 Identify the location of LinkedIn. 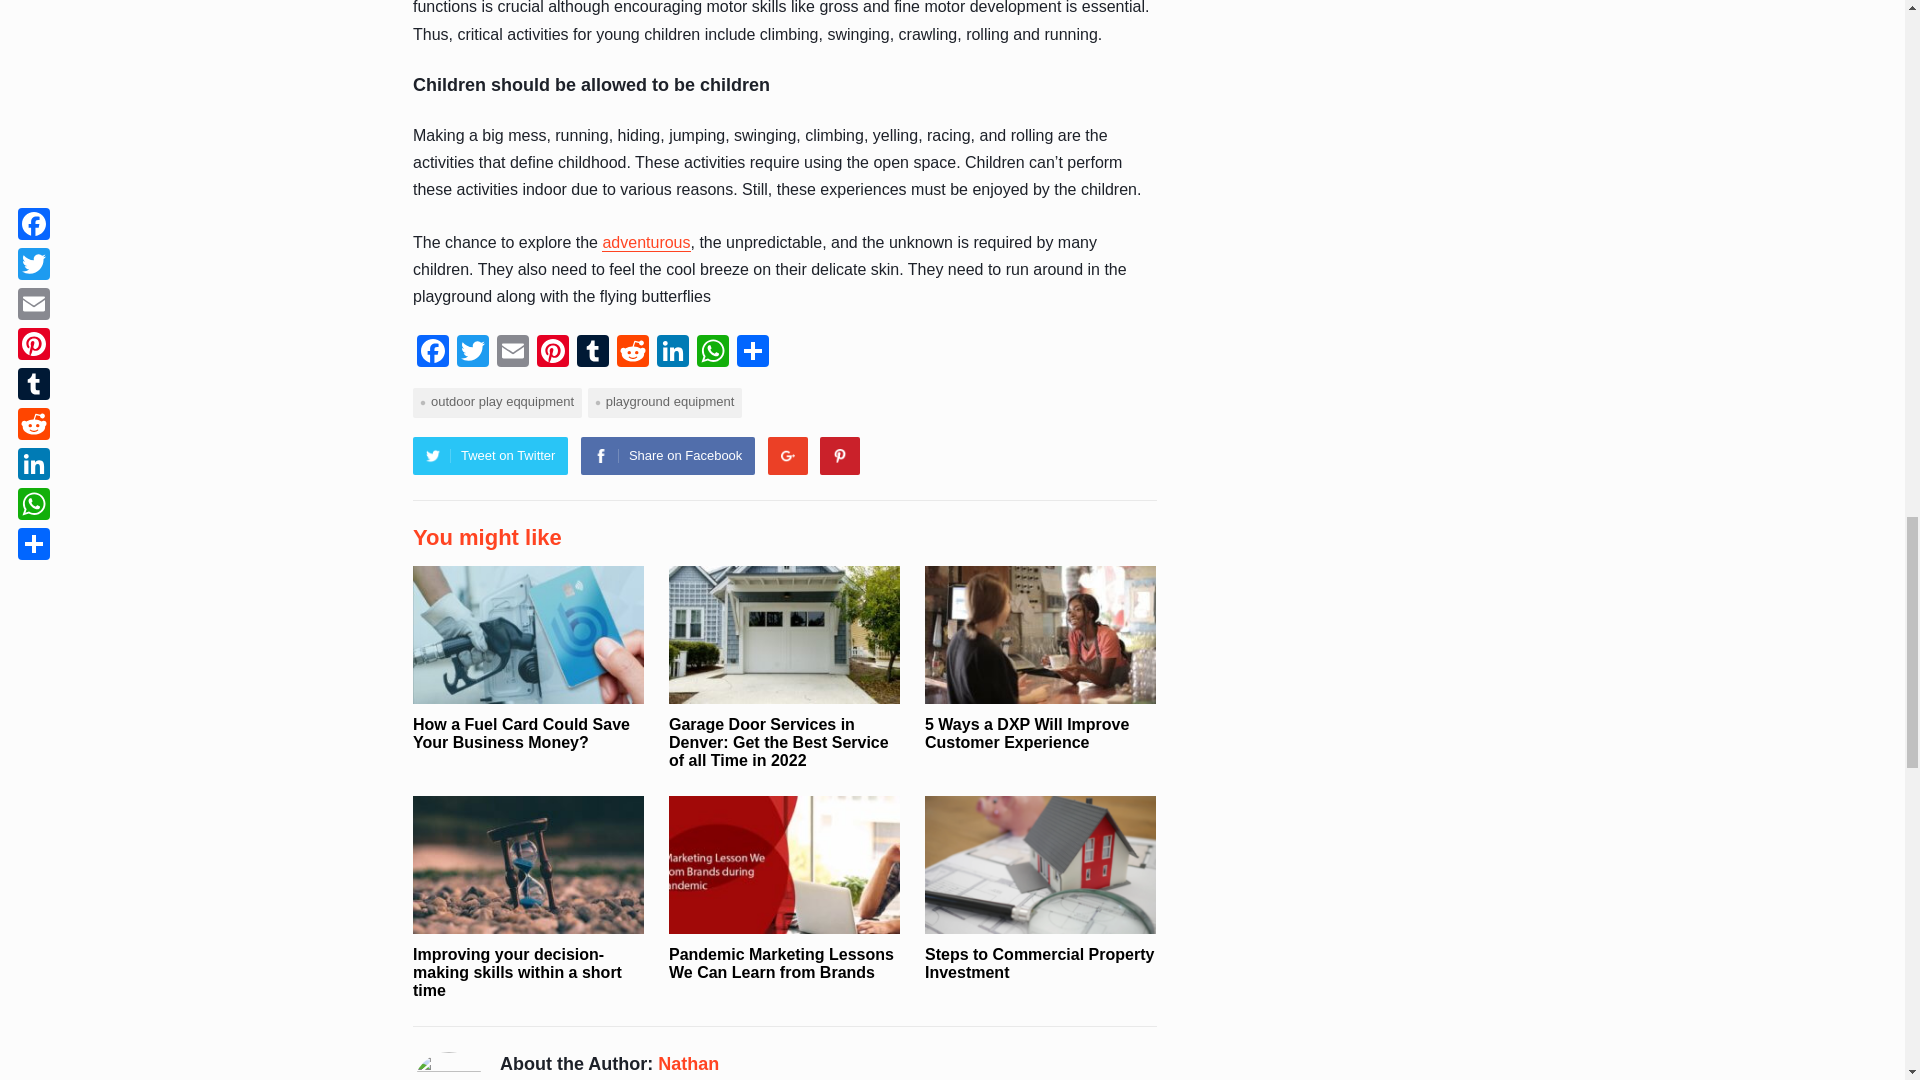
(672, 352).